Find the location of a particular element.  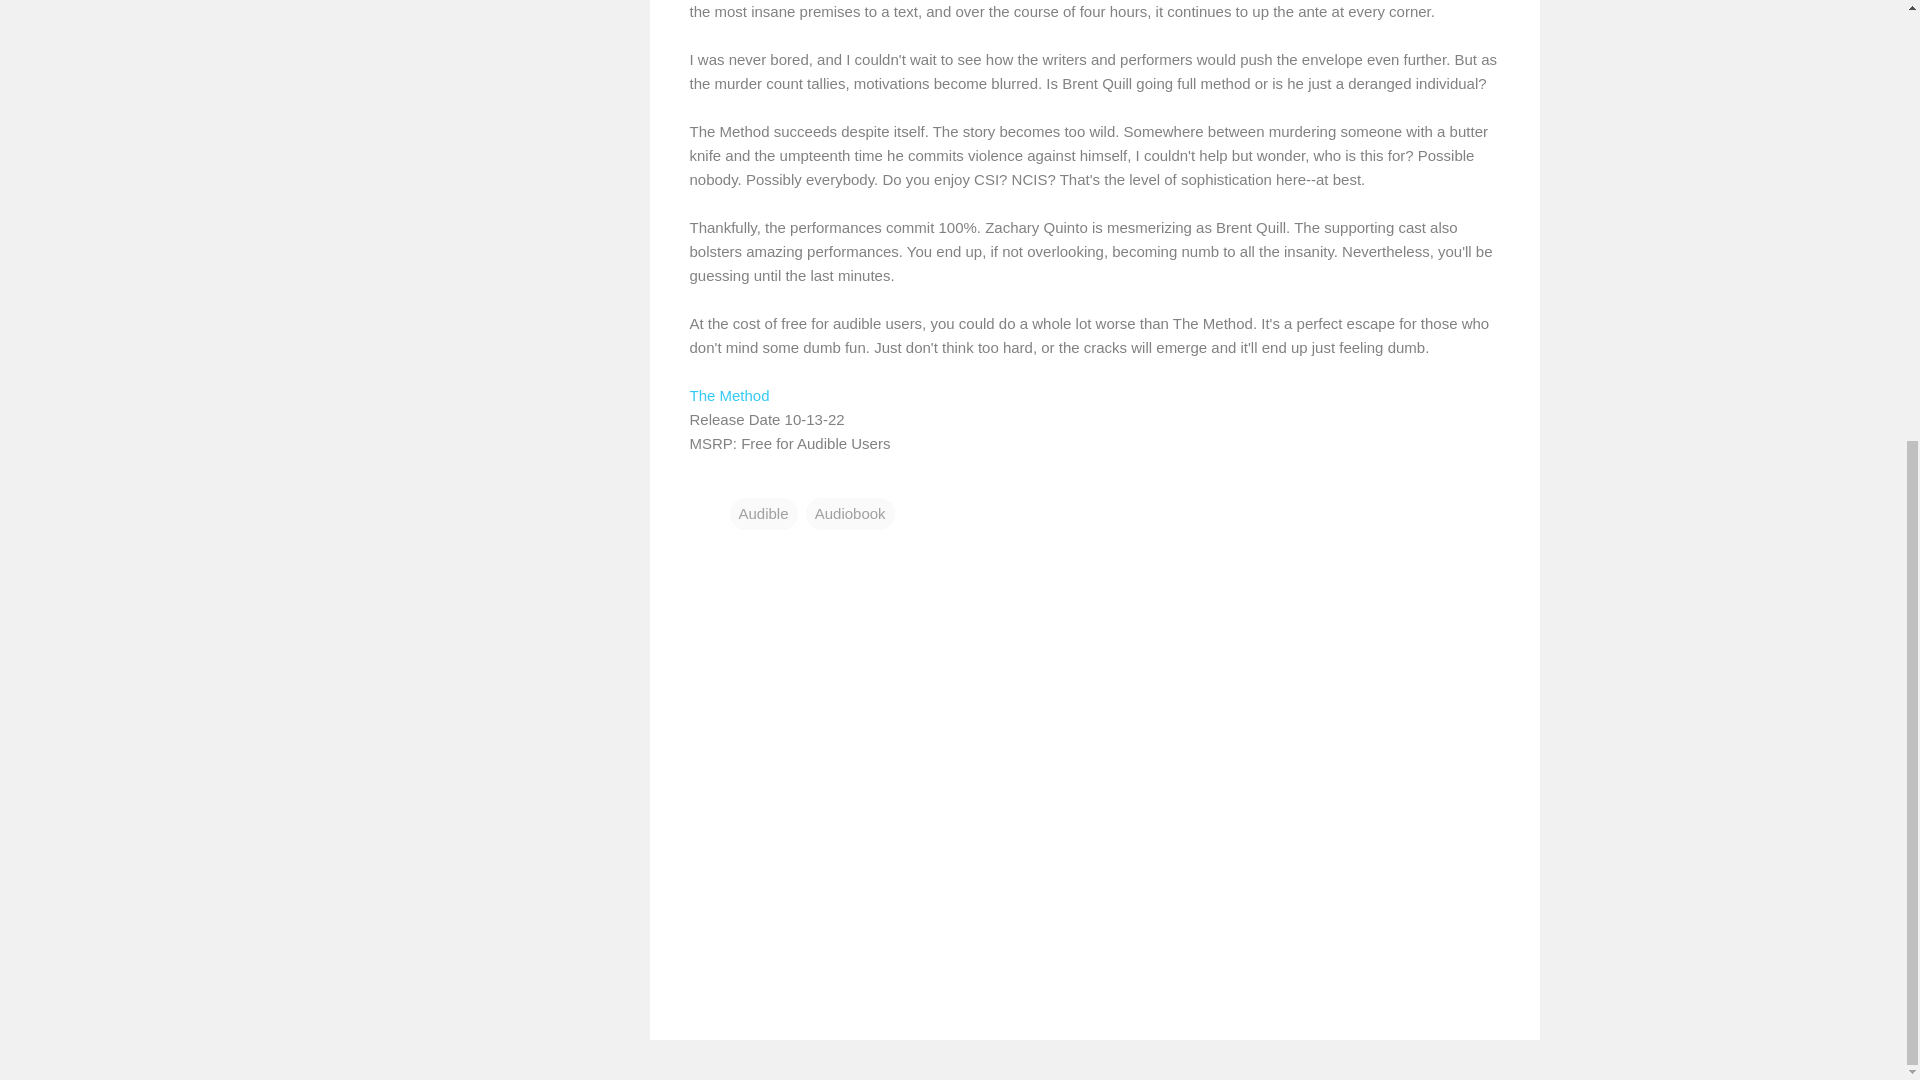

The Method is located at coordinates (729, 394).